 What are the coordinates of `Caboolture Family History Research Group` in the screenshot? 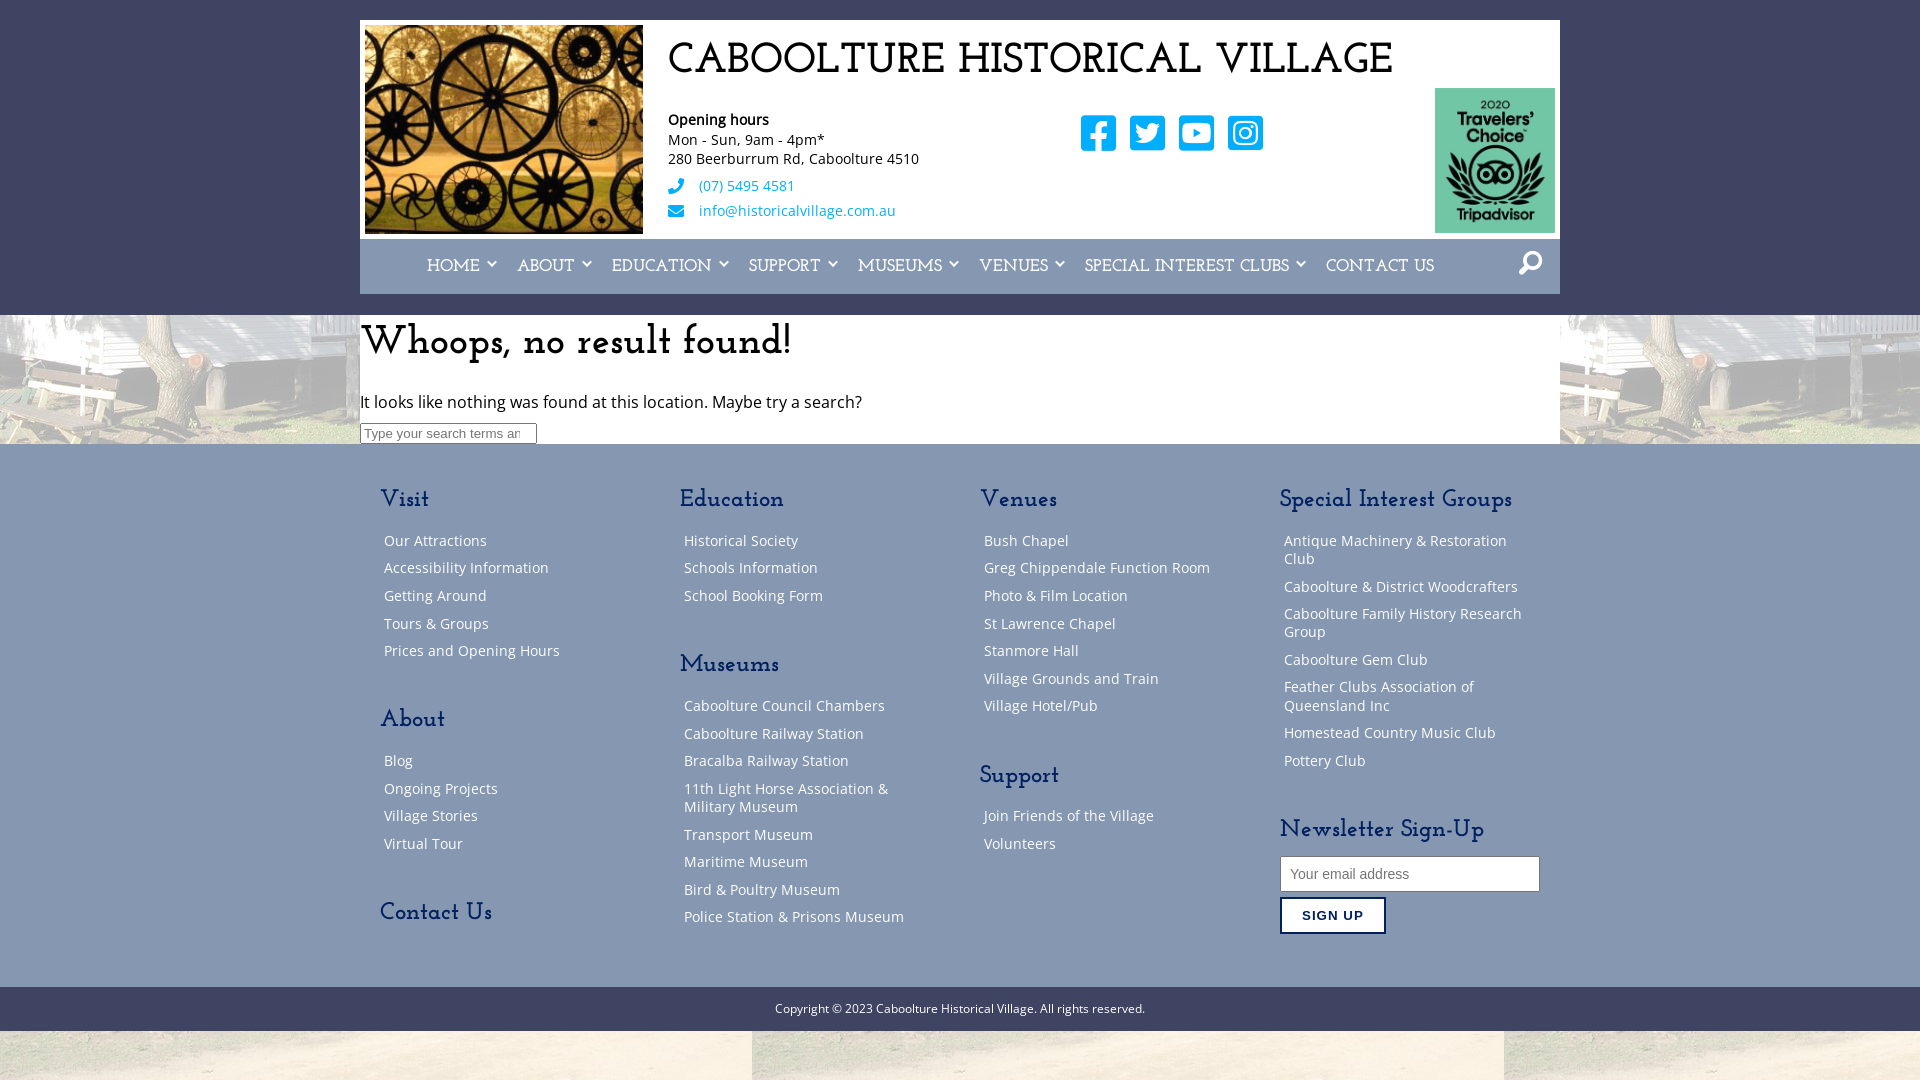 It's located at (1410, 624).